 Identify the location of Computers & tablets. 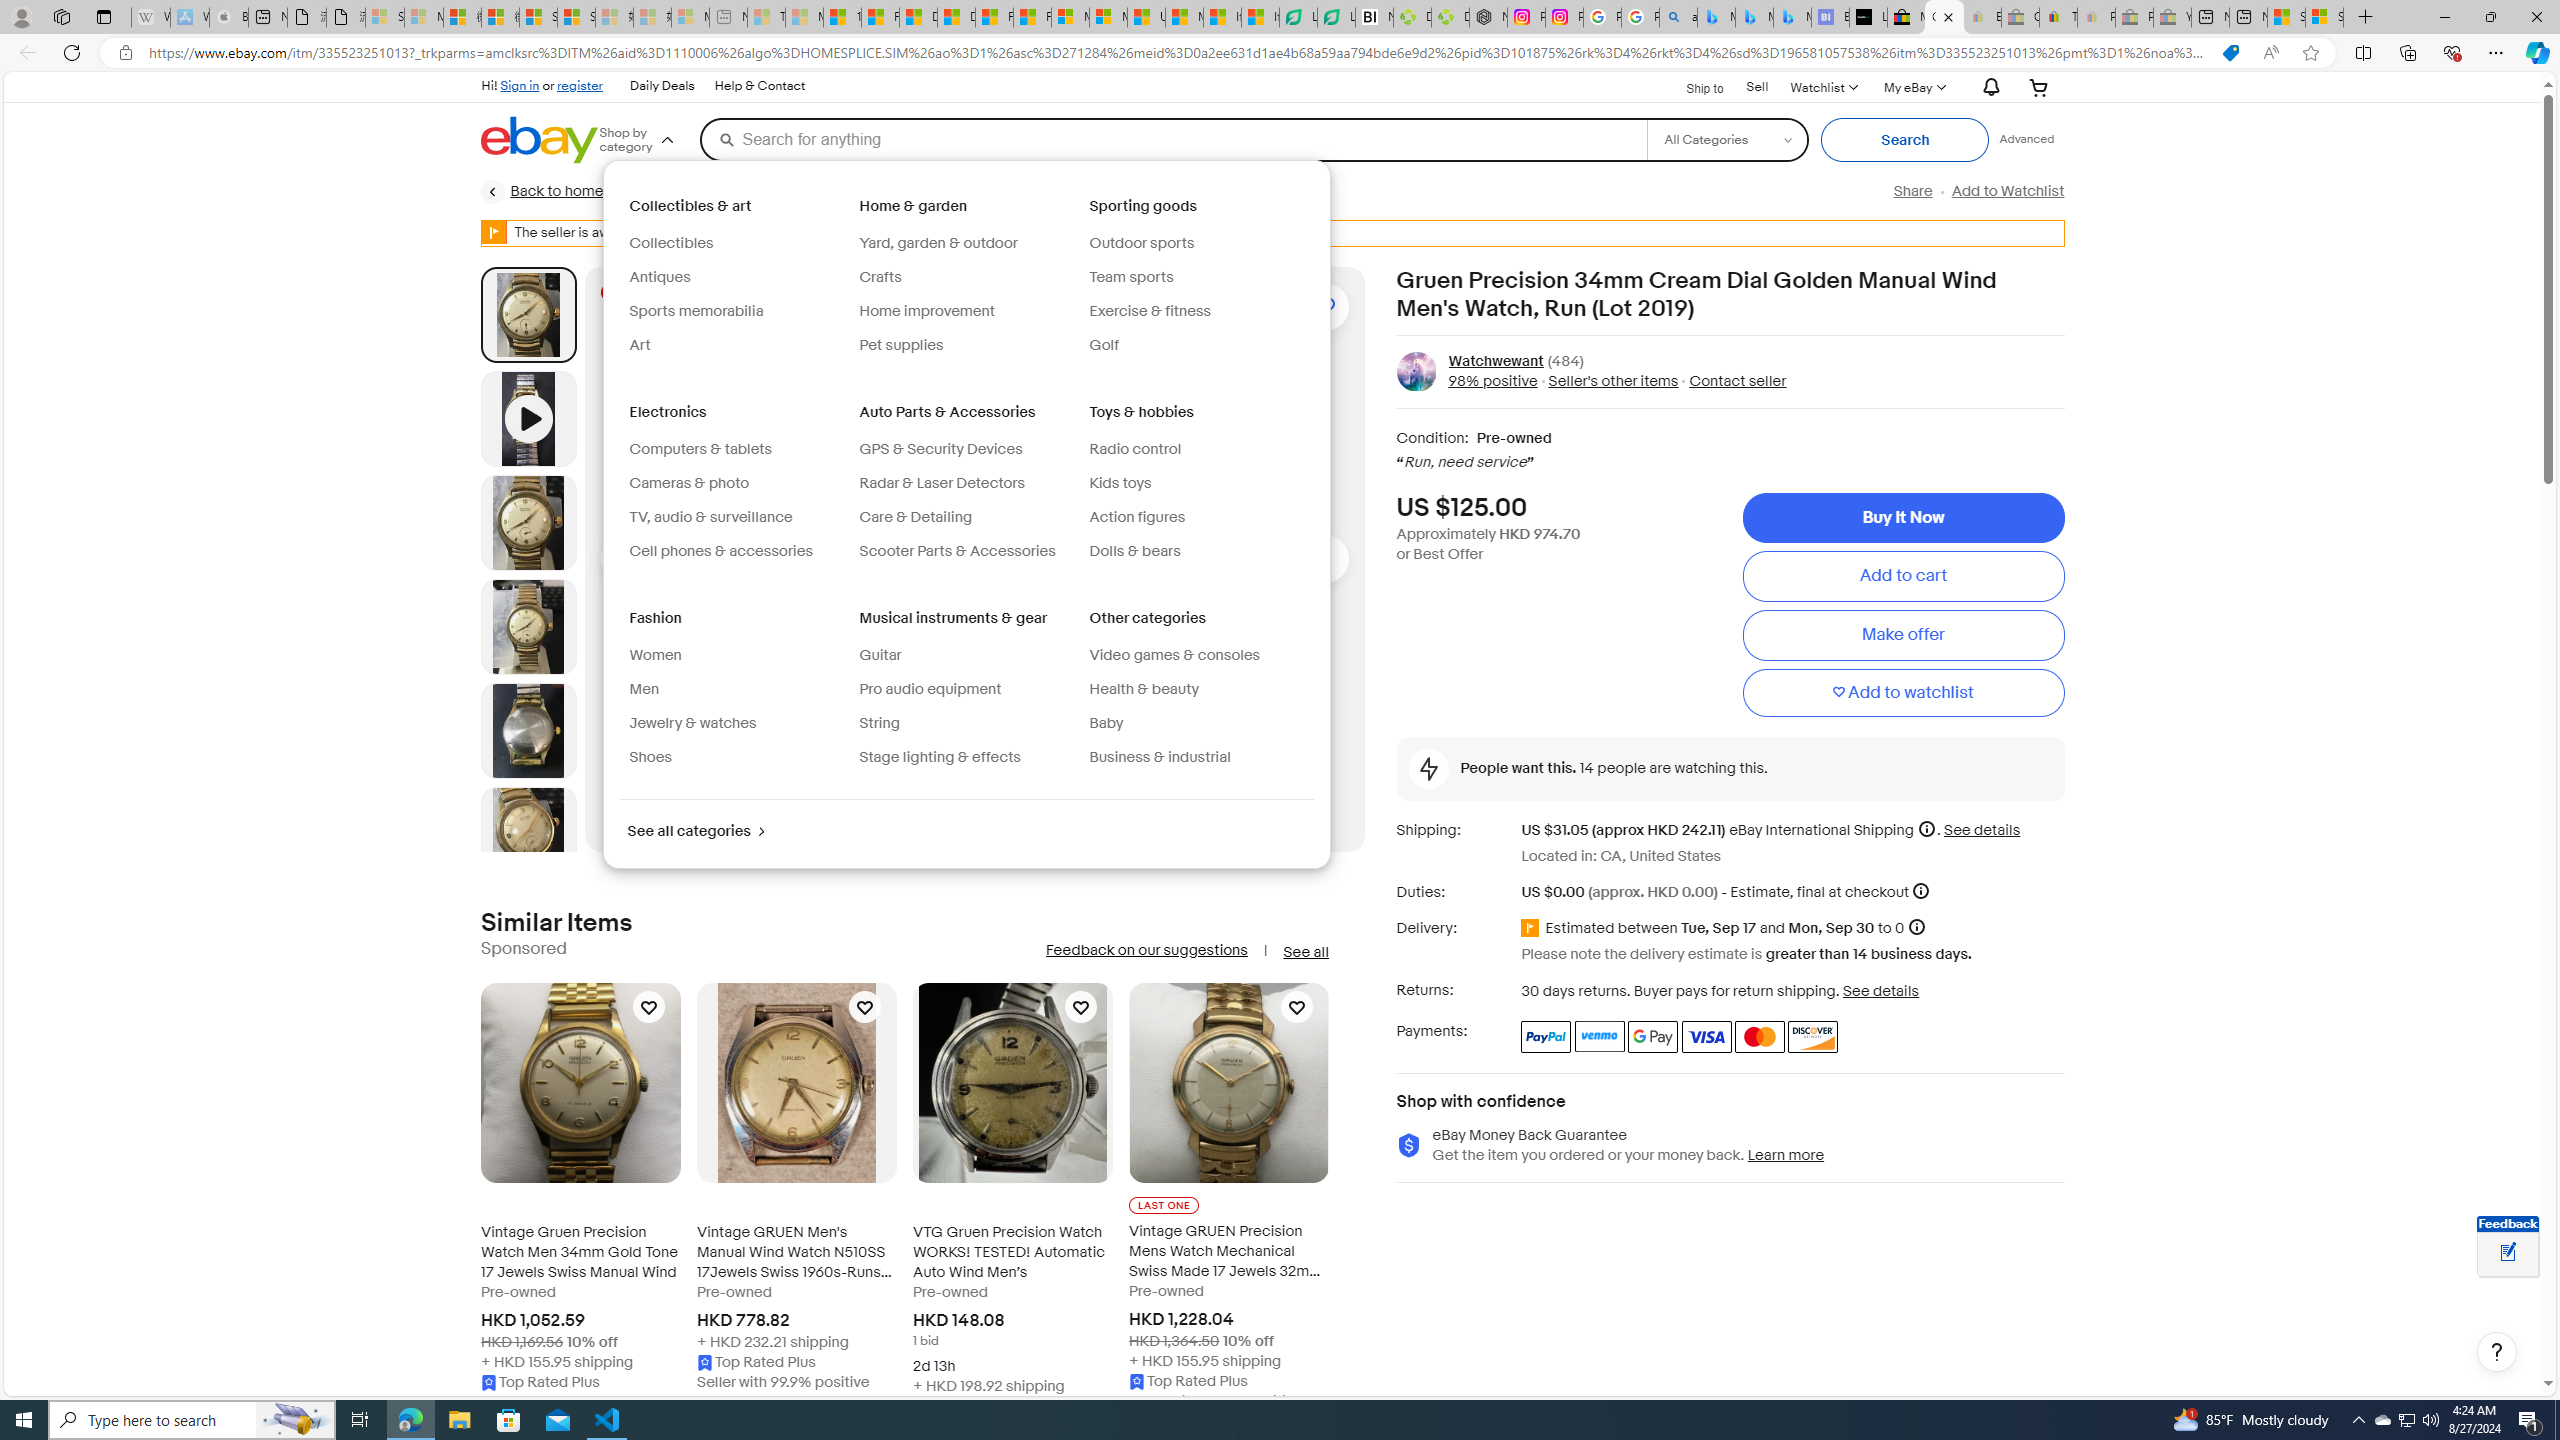
(701, 449).